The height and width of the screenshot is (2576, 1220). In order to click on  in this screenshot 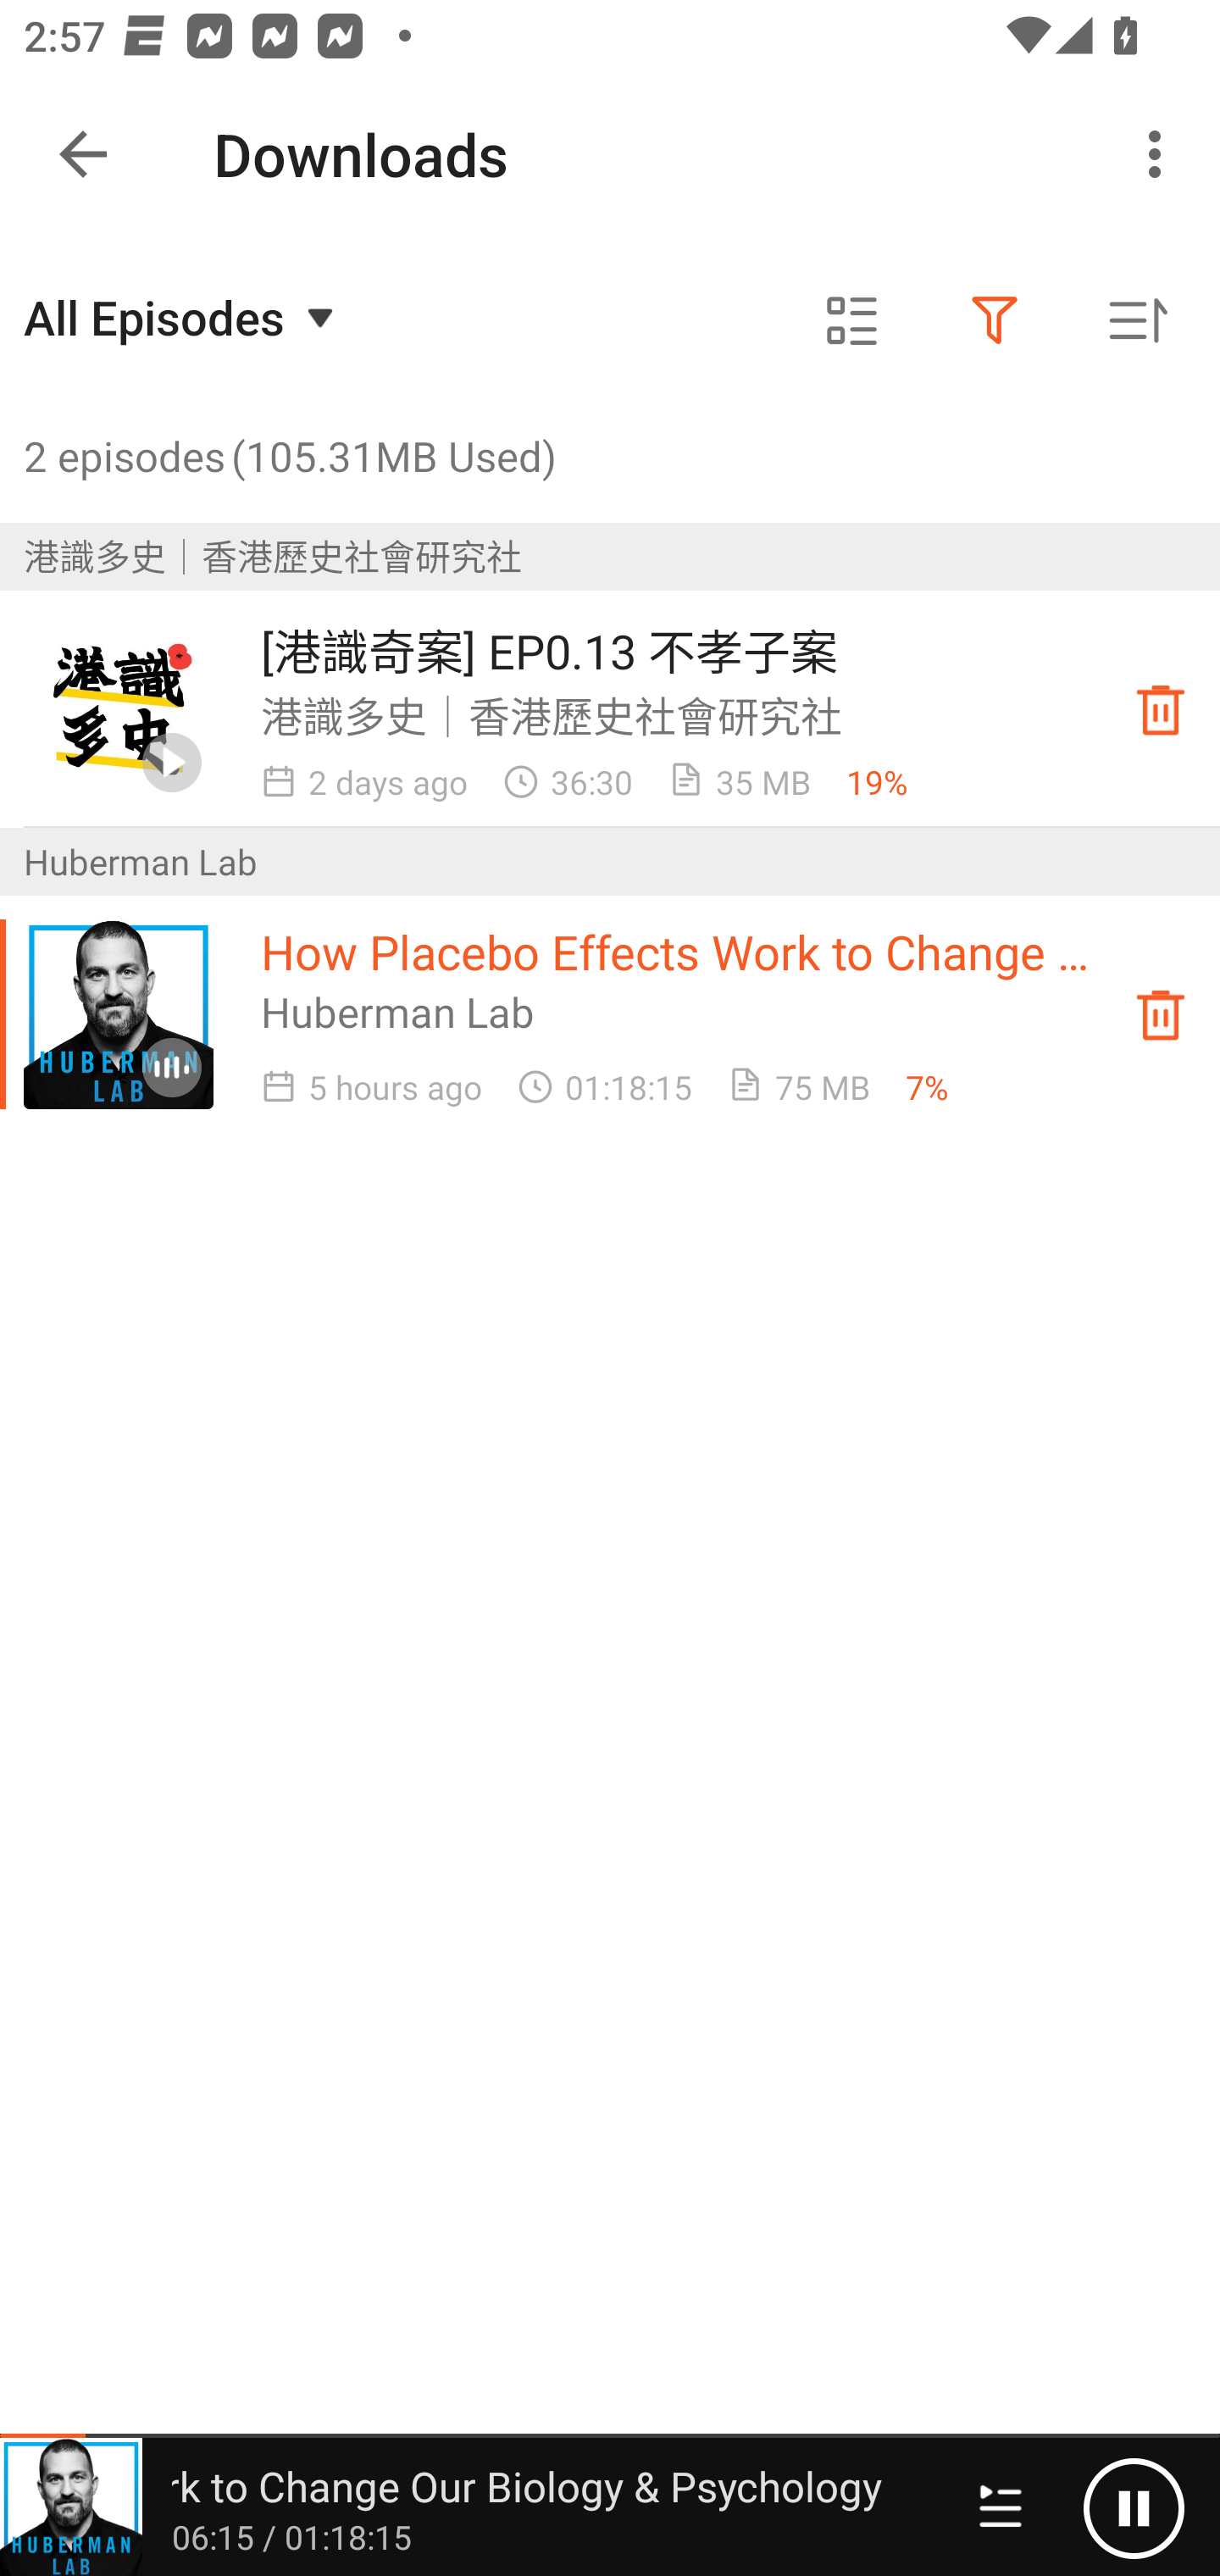, I will do `click(995, 320)`.